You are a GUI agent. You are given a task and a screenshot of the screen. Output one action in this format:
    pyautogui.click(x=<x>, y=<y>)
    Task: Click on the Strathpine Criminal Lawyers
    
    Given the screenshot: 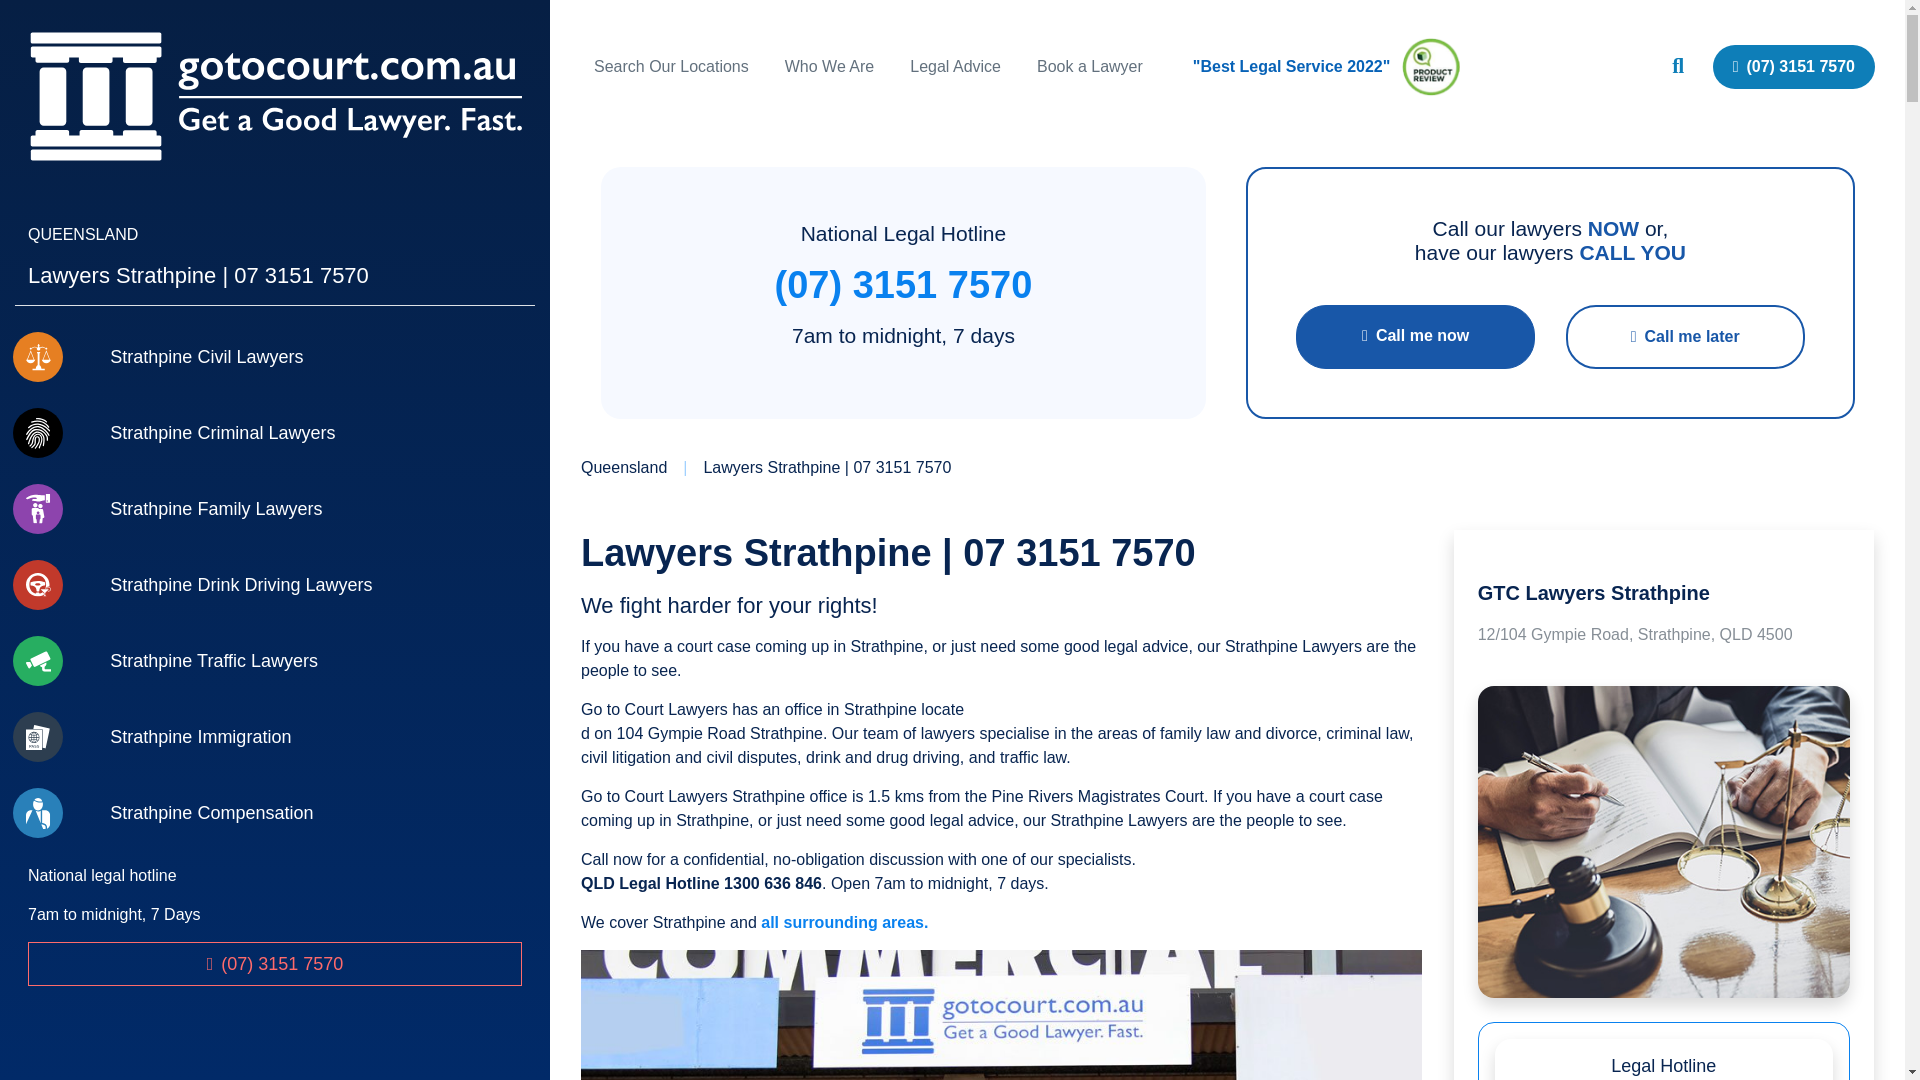 What is the action you would take?
    pyautogui.click(x=275, y=433)
    